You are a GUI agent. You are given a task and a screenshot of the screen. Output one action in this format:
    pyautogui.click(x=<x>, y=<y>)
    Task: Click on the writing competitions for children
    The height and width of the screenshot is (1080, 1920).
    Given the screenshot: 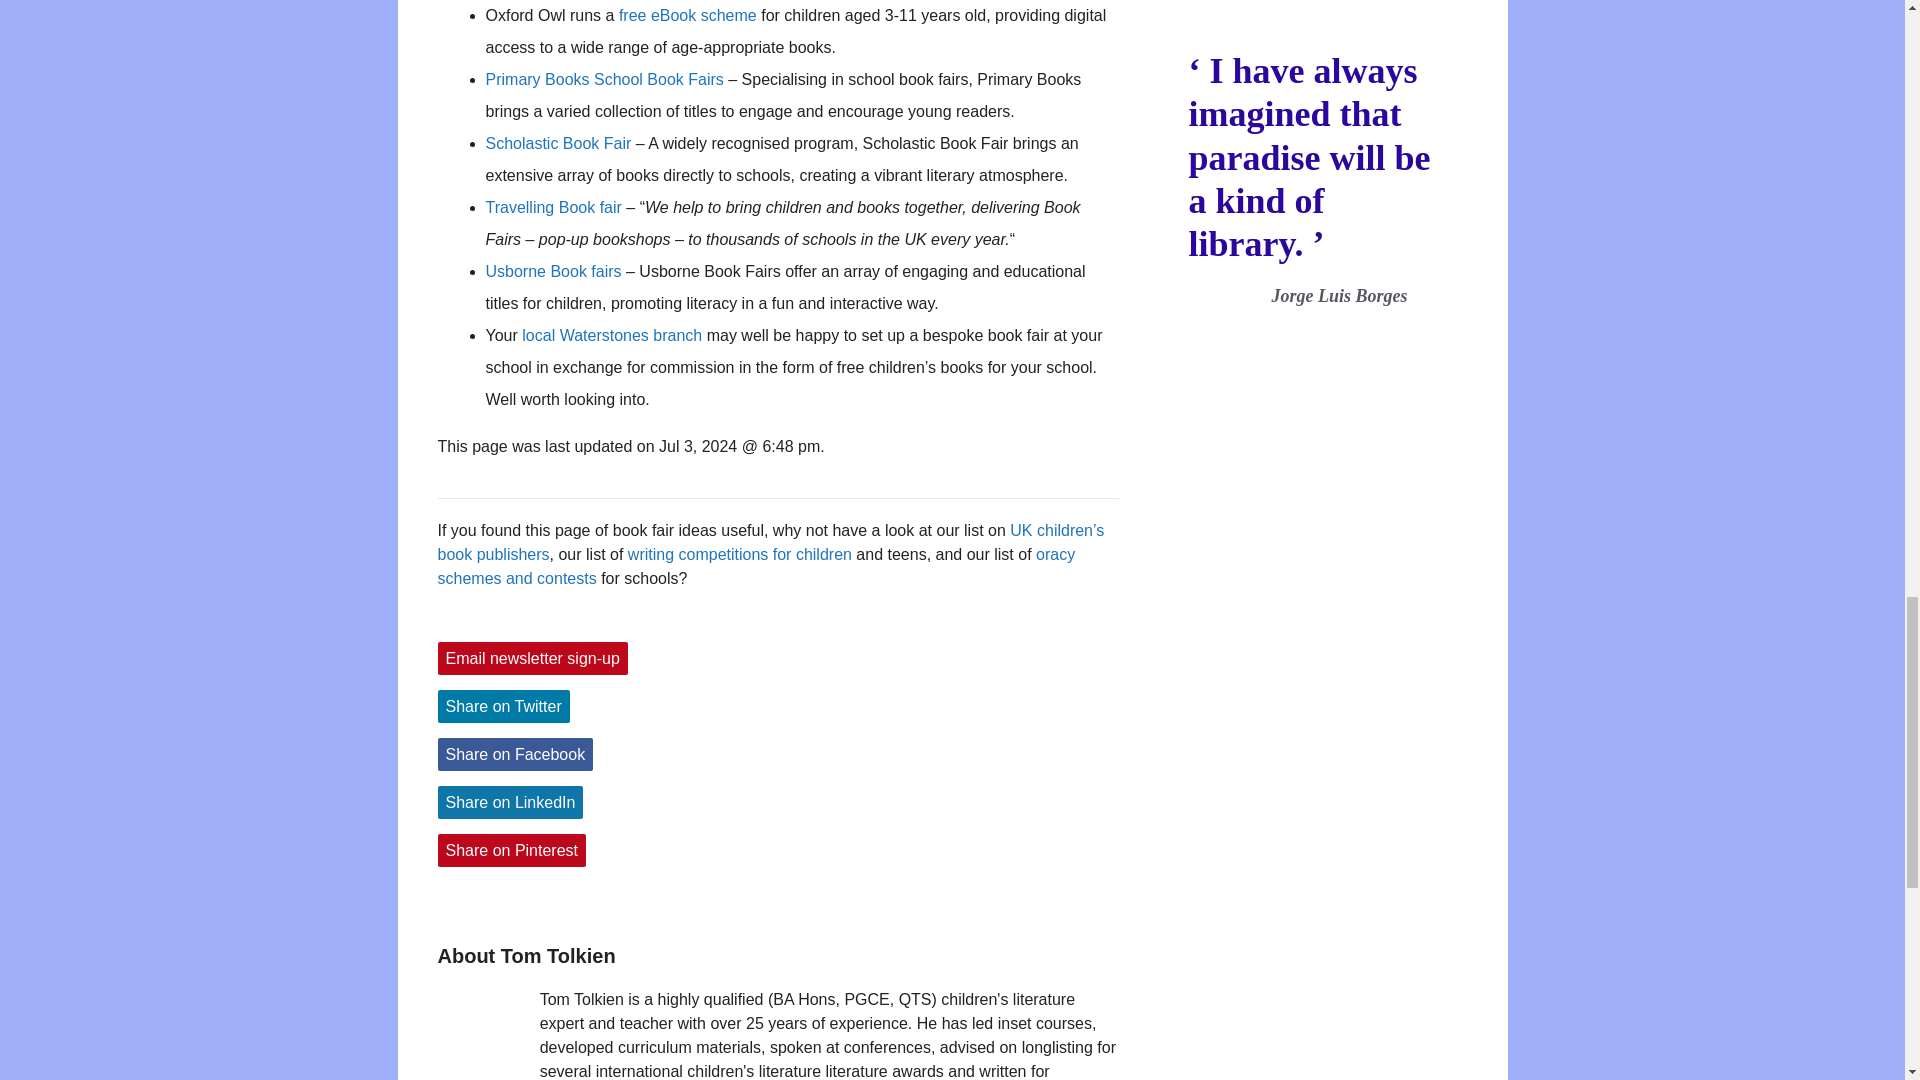 What is the action you would take?
    pyautogui.click(x=740, y=554)
    